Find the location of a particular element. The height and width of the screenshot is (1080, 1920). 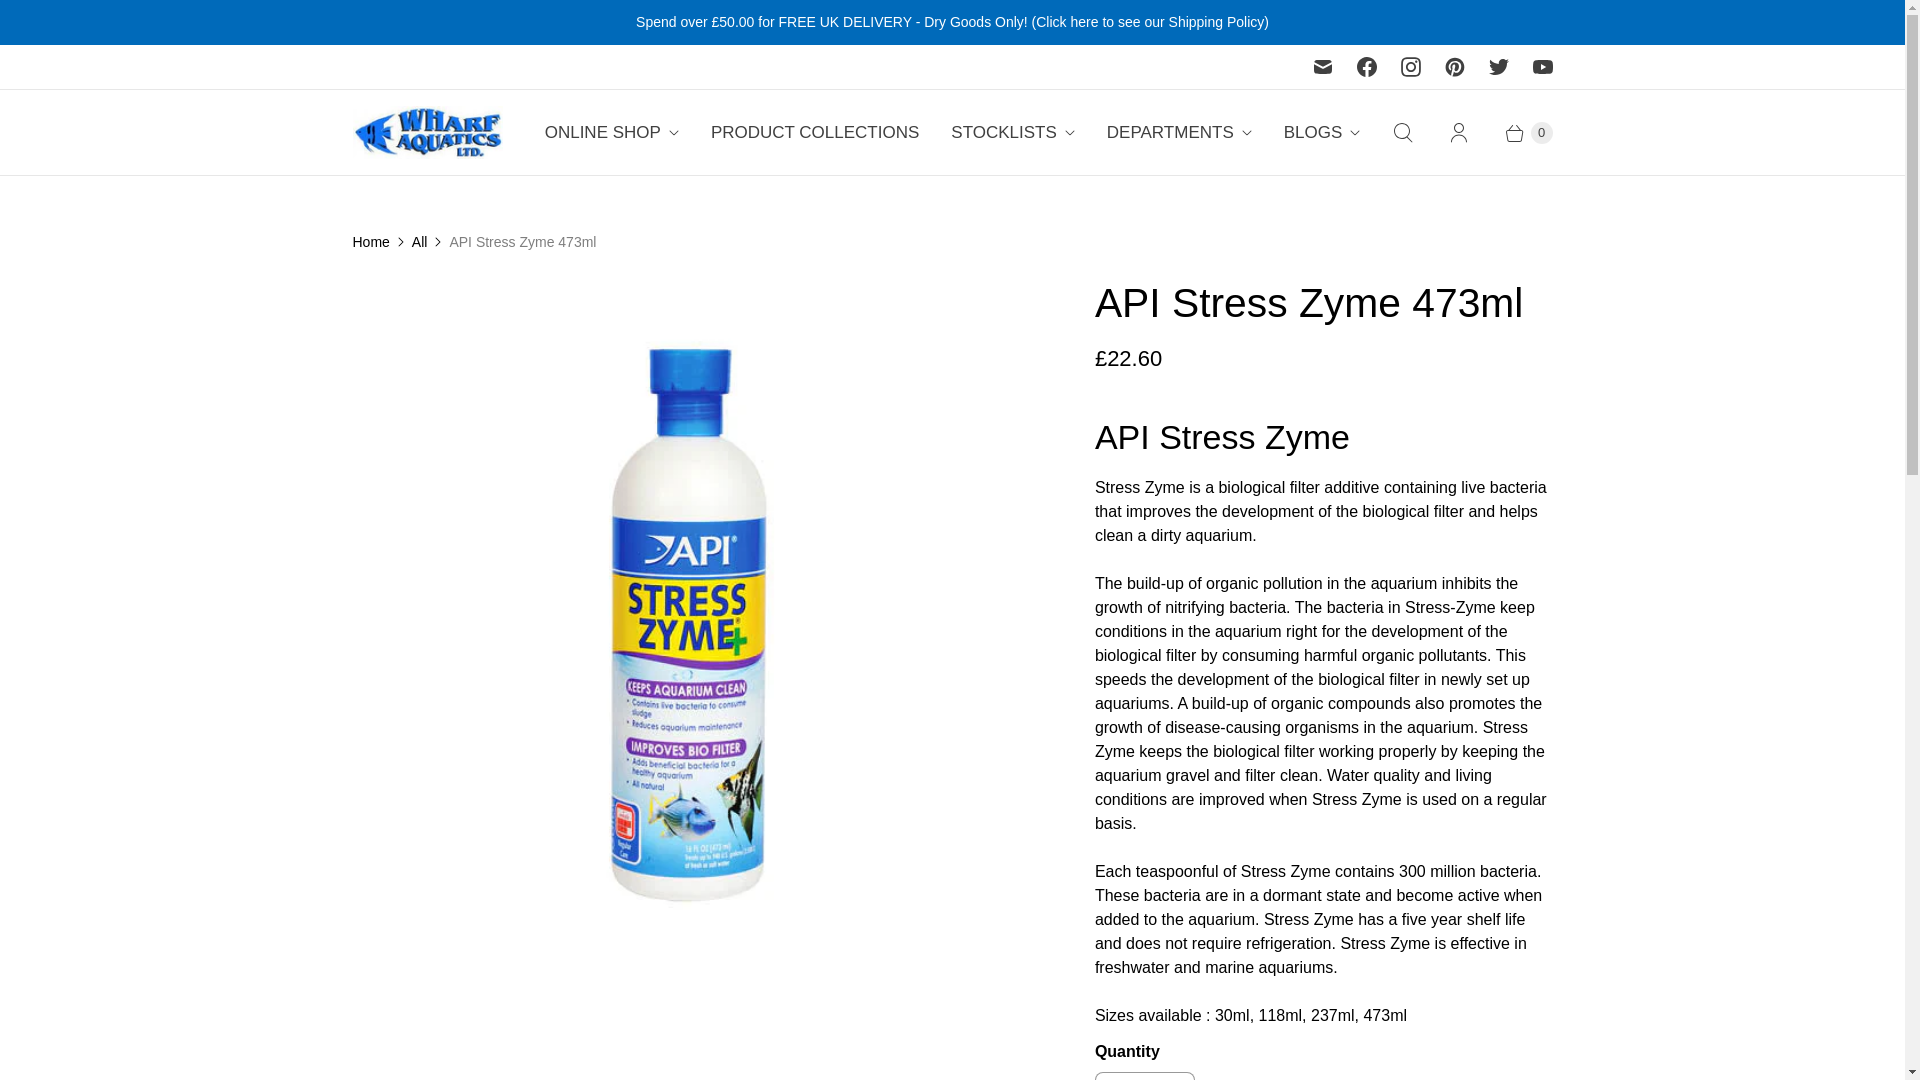

1 is located at coordinates (1144, 1076).